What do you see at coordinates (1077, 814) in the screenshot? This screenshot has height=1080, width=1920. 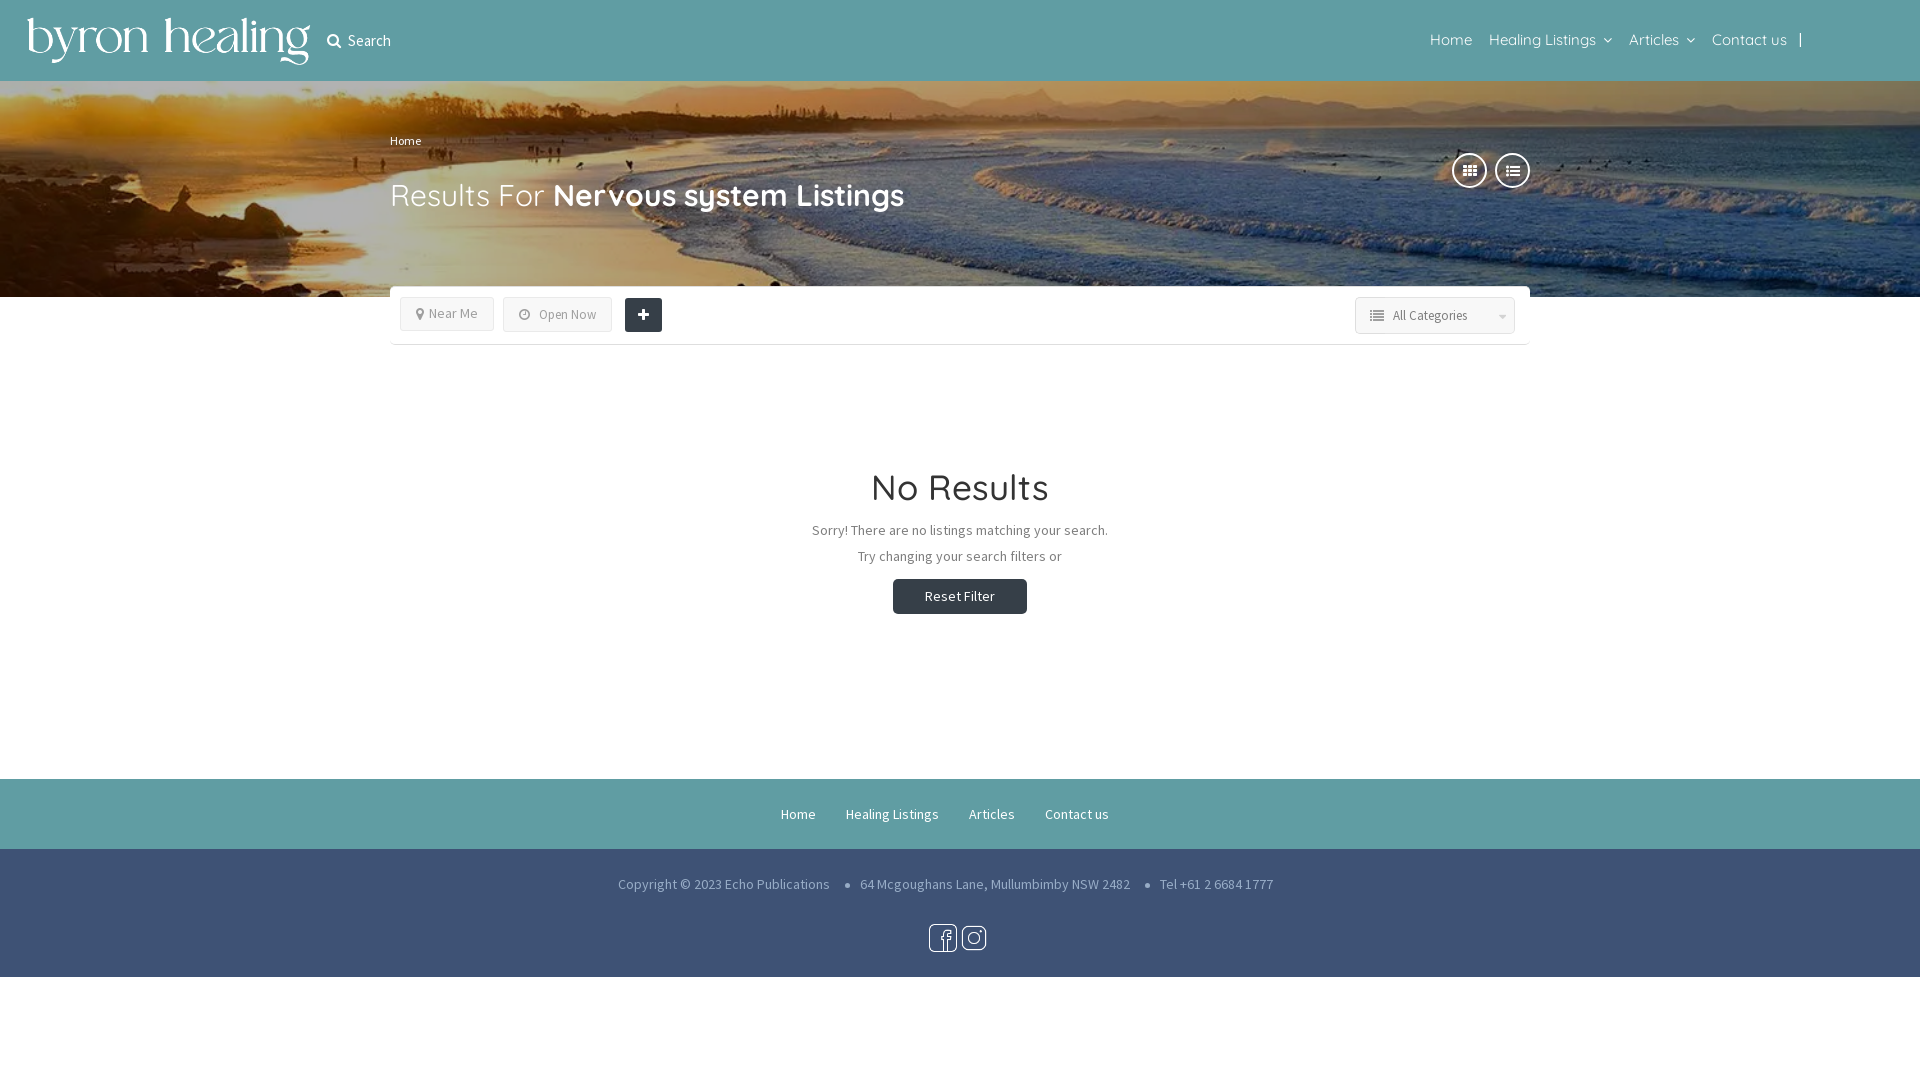 I see `Contact us` at bounding box center [1077, 814].